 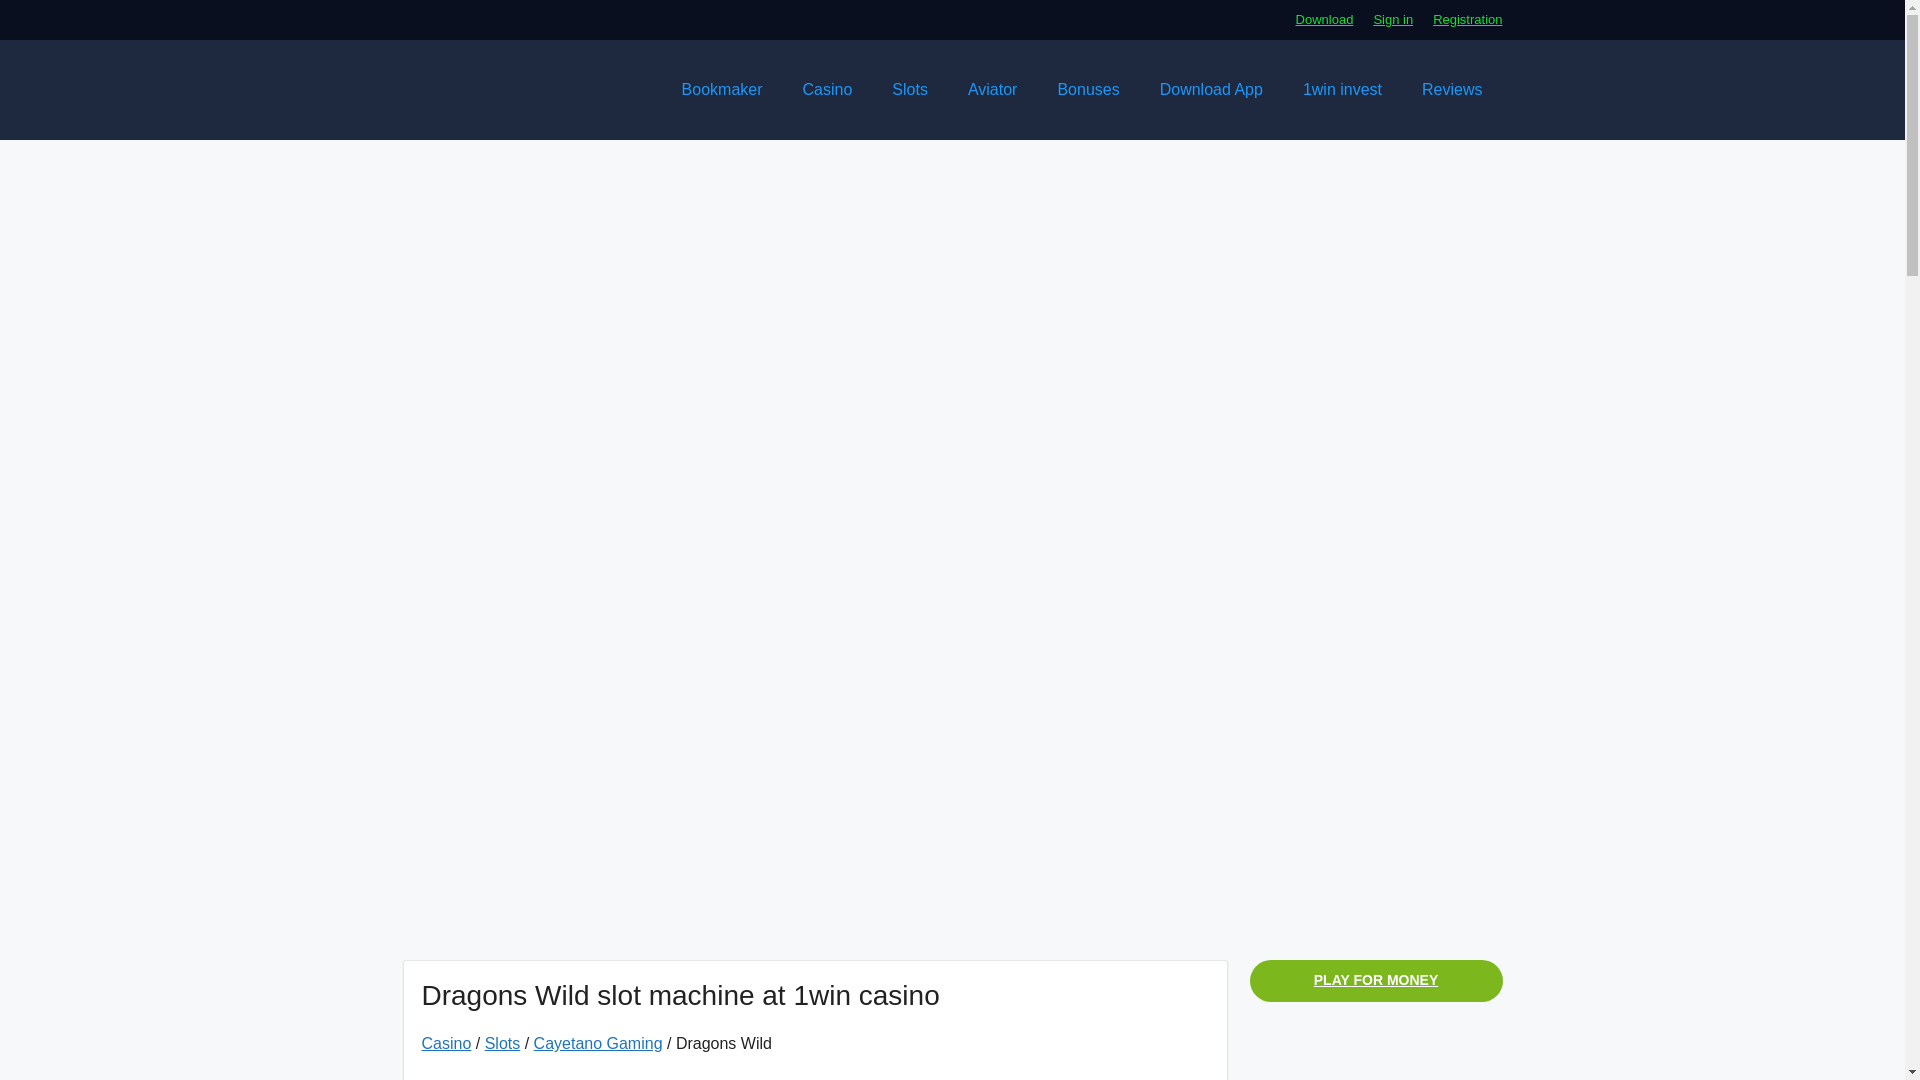 I want to click on Cayetano Gaming, so click(x=598, y=1042).